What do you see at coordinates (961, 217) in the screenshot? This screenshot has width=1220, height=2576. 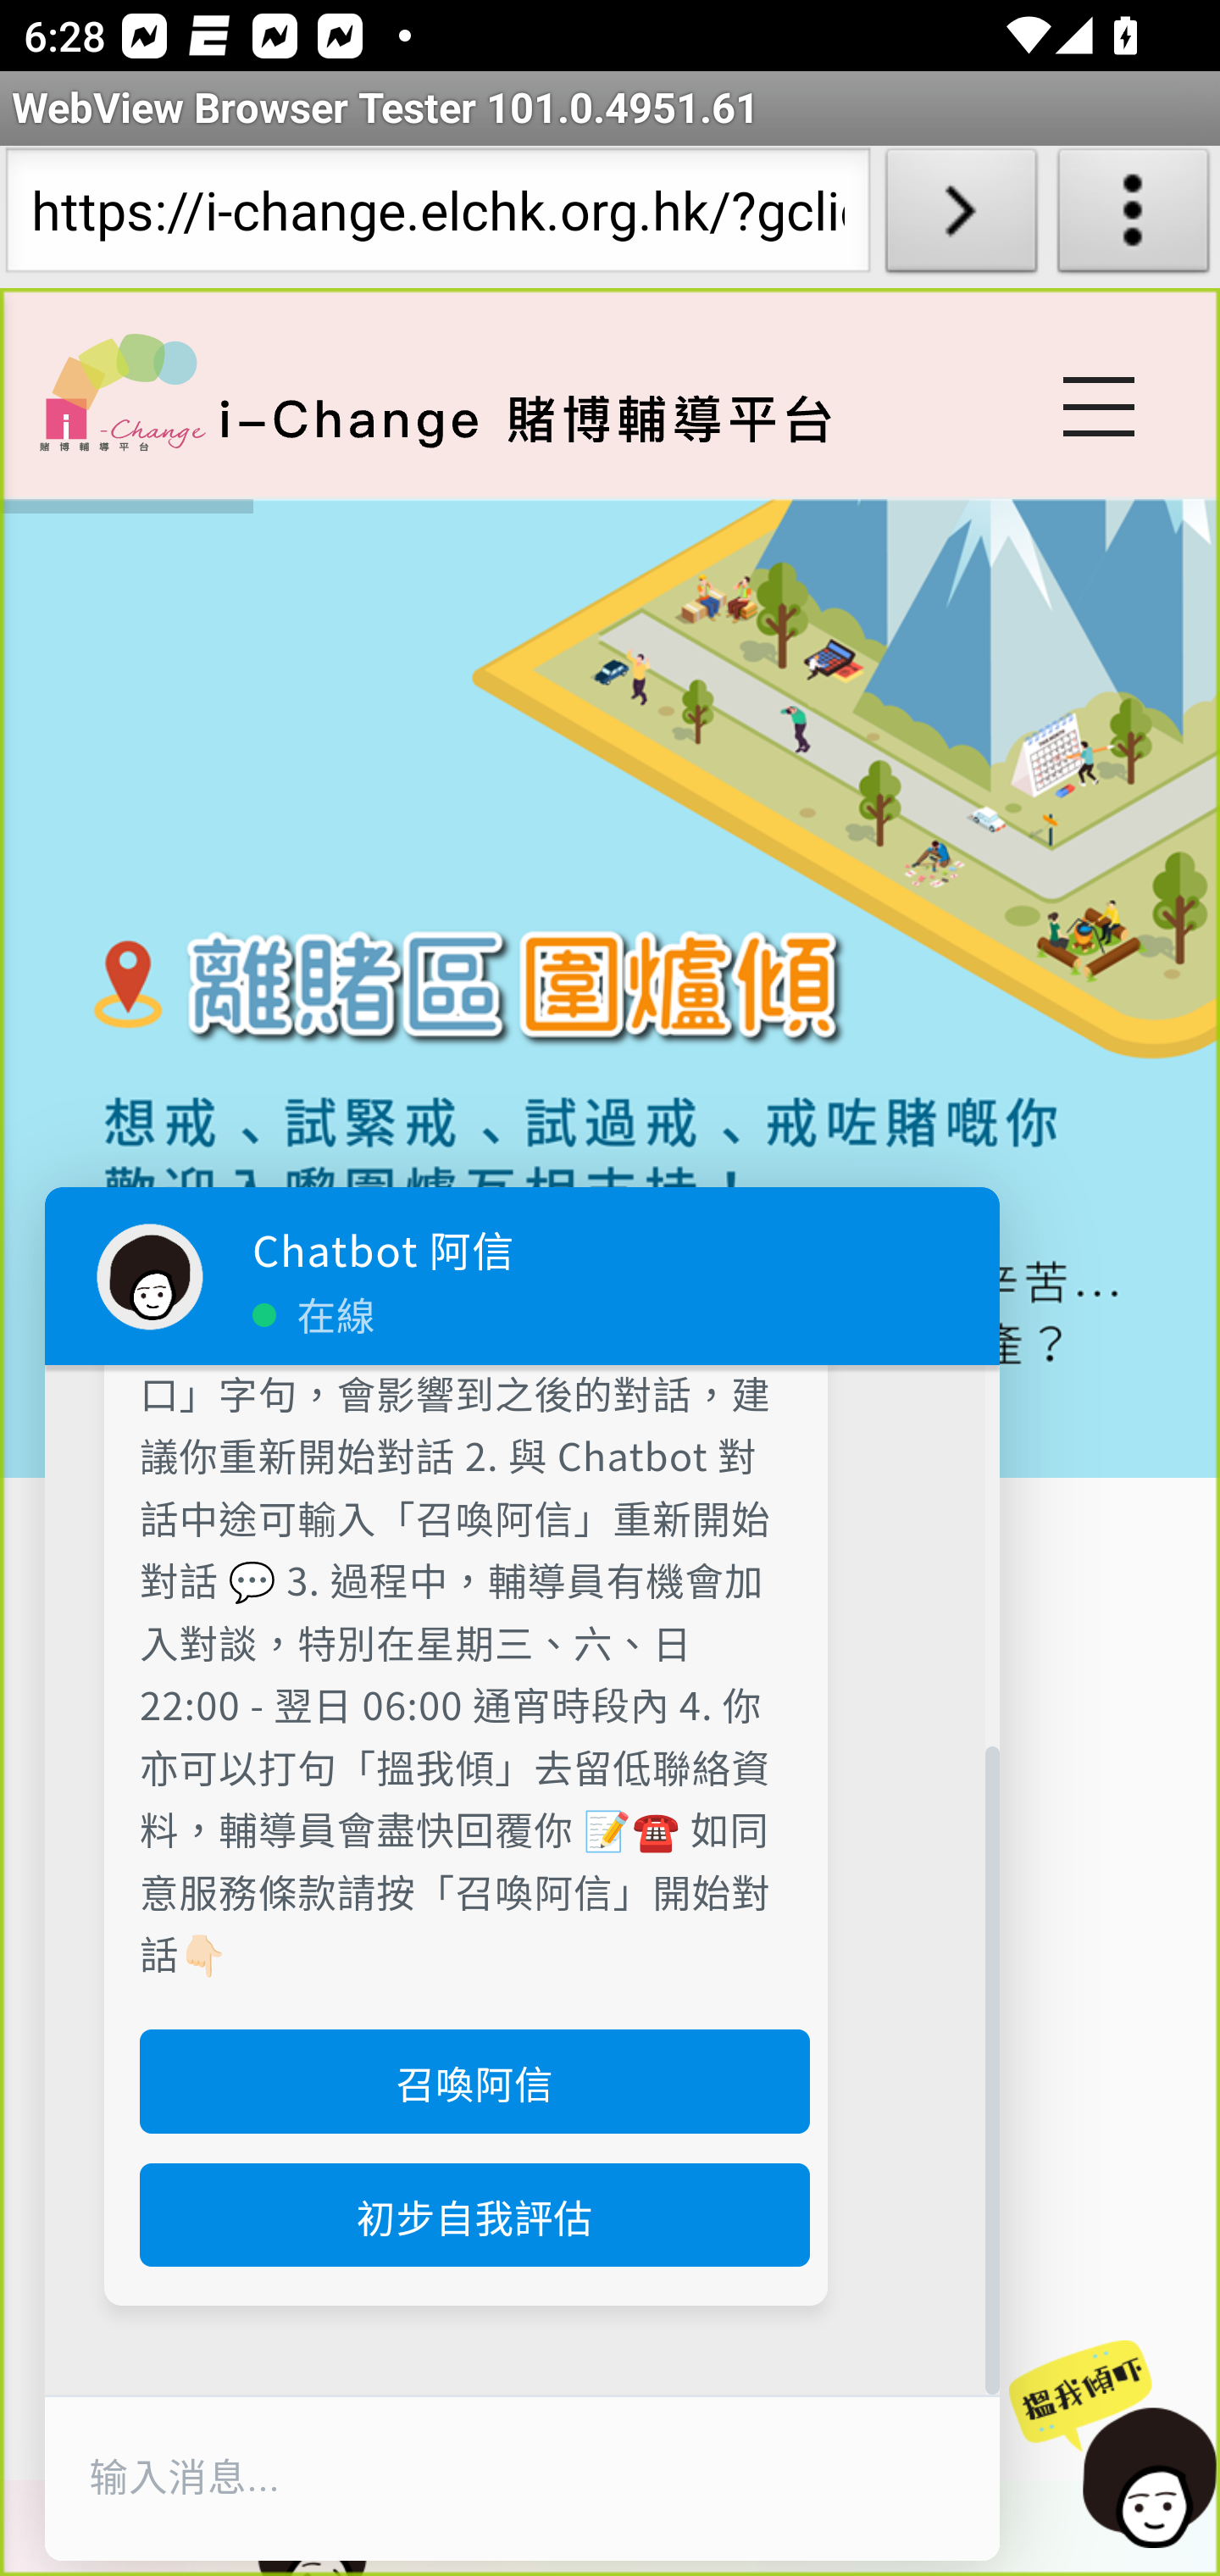 I see `Load URL` at bounding box center [961, 217].